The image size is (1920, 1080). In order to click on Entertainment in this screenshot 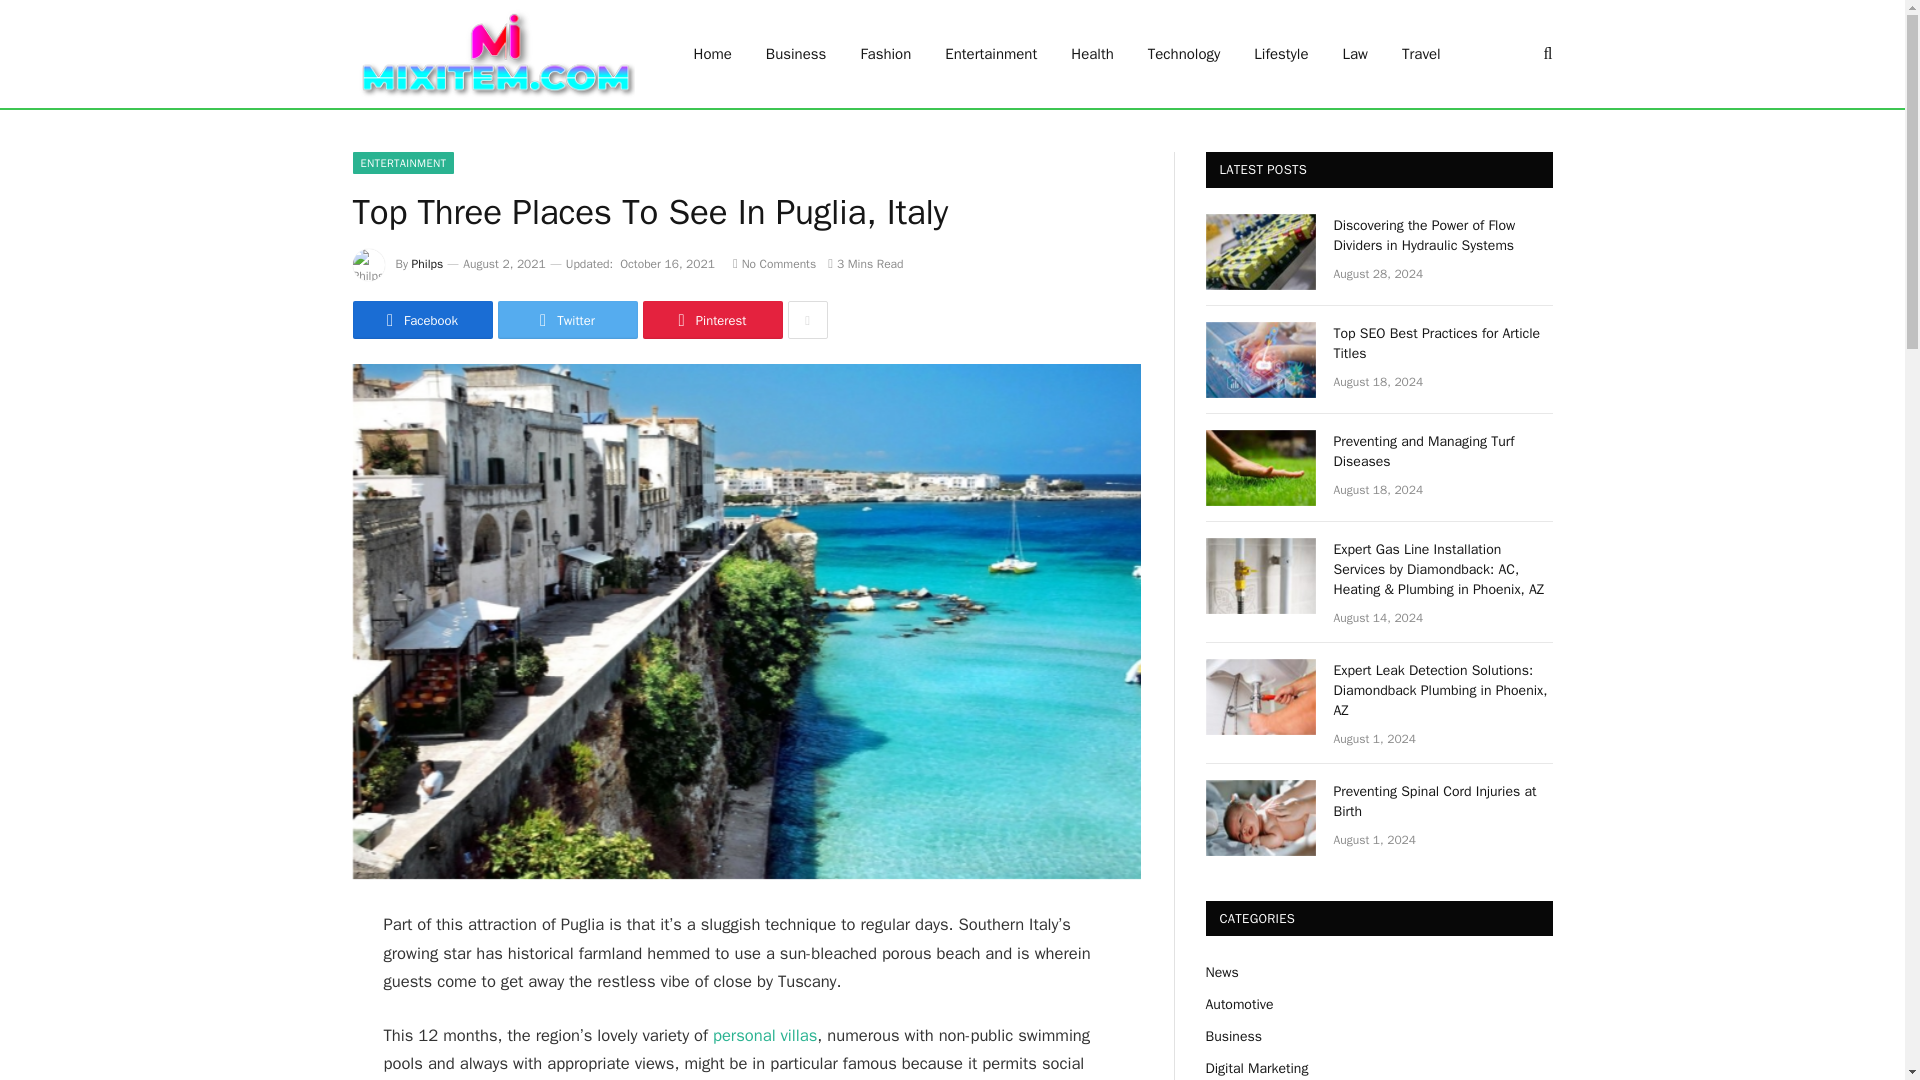, I will do `click(990, 54)`.